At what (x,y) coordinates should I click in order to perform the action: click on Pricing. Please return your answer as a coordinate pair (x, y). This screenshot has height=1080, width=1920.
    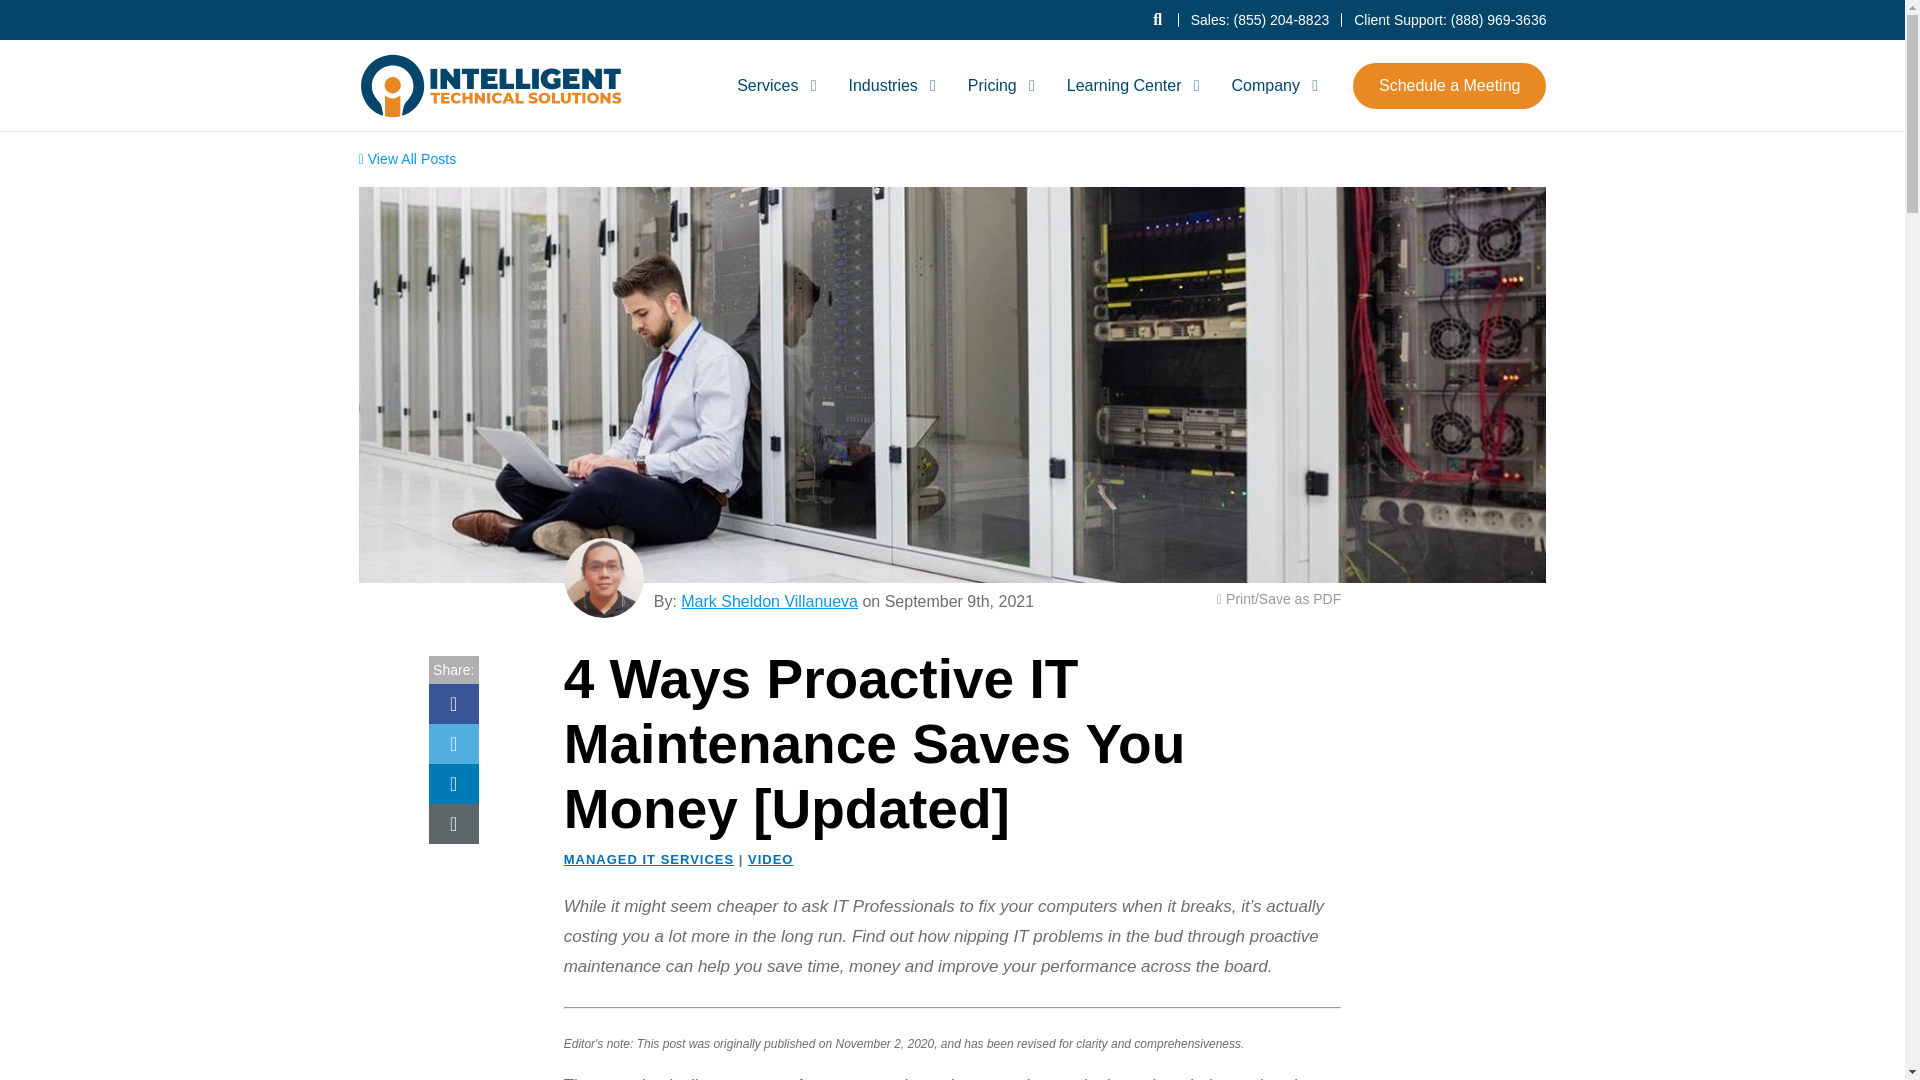
    Looking at the image, I should click on (998, 84).